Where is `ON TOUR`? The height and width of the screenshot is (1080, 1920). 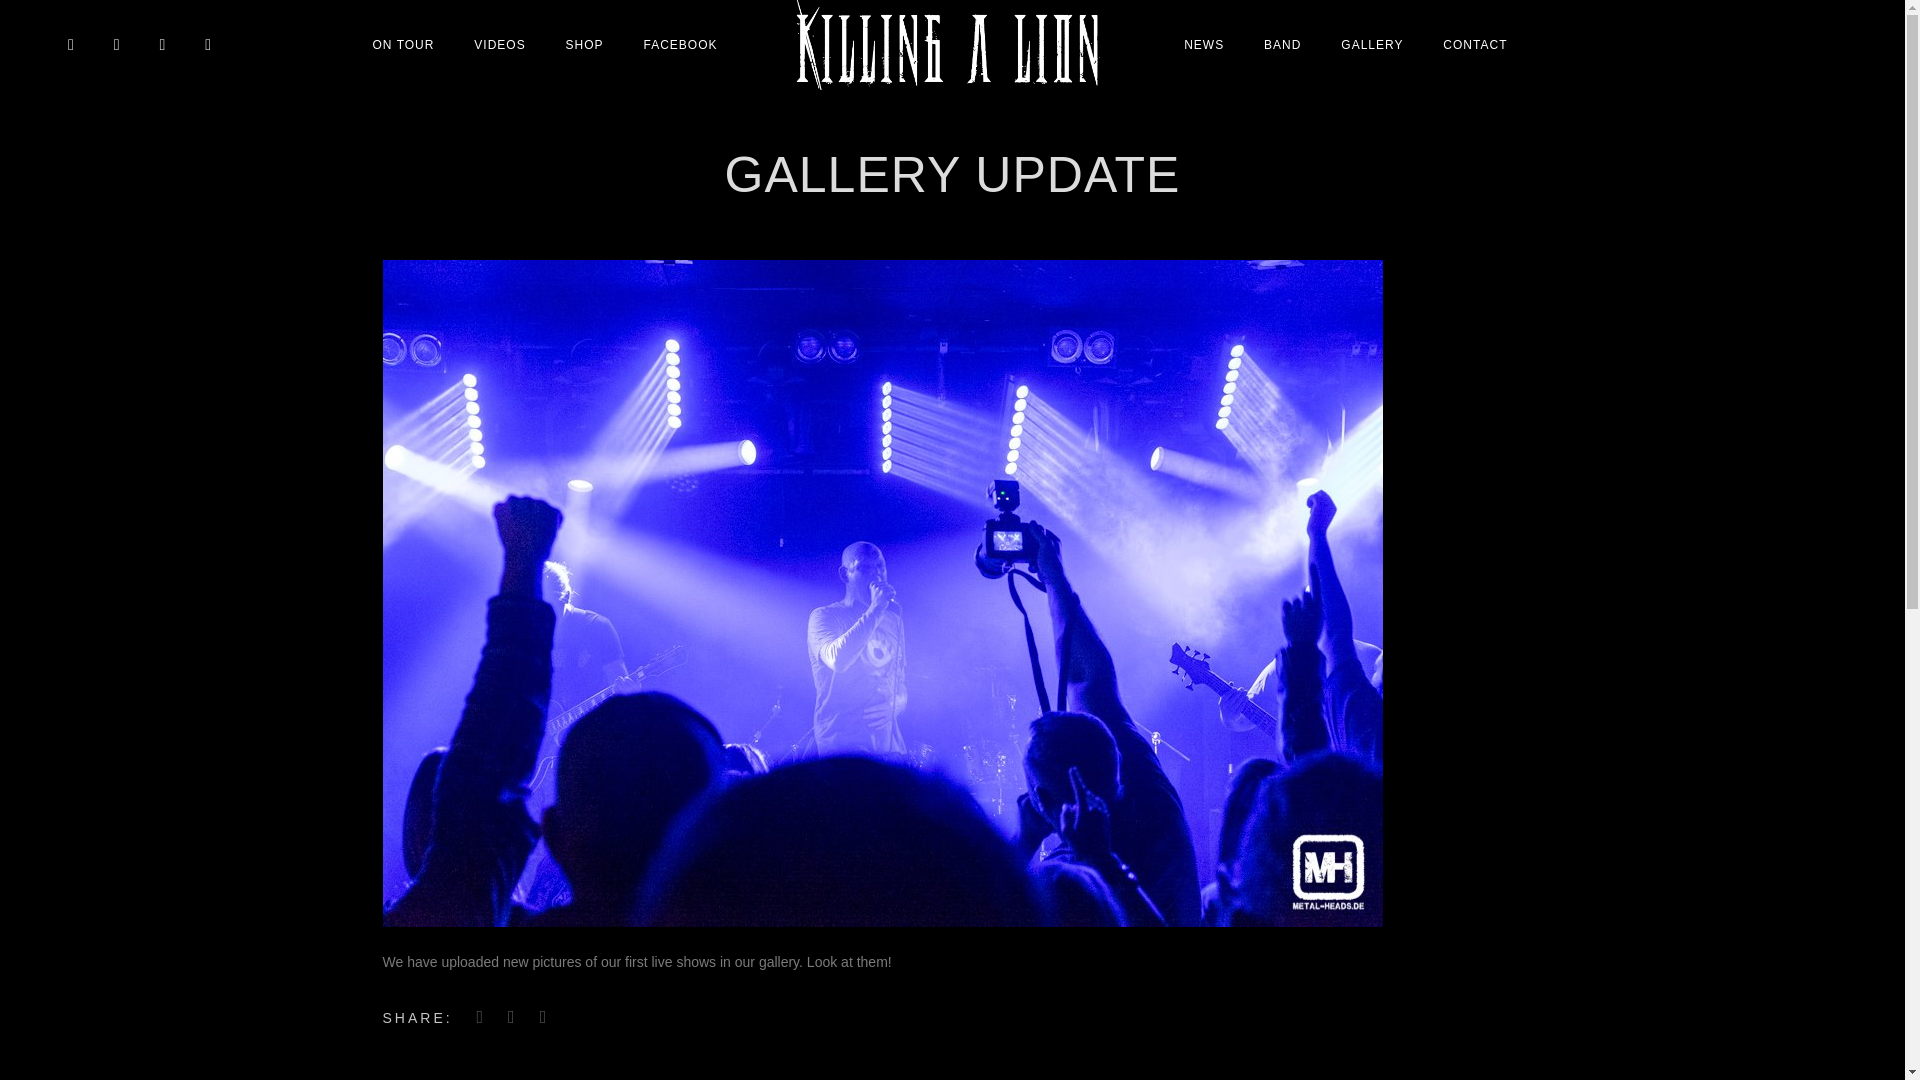
ON TOUR is located at coordinates (404, 44).